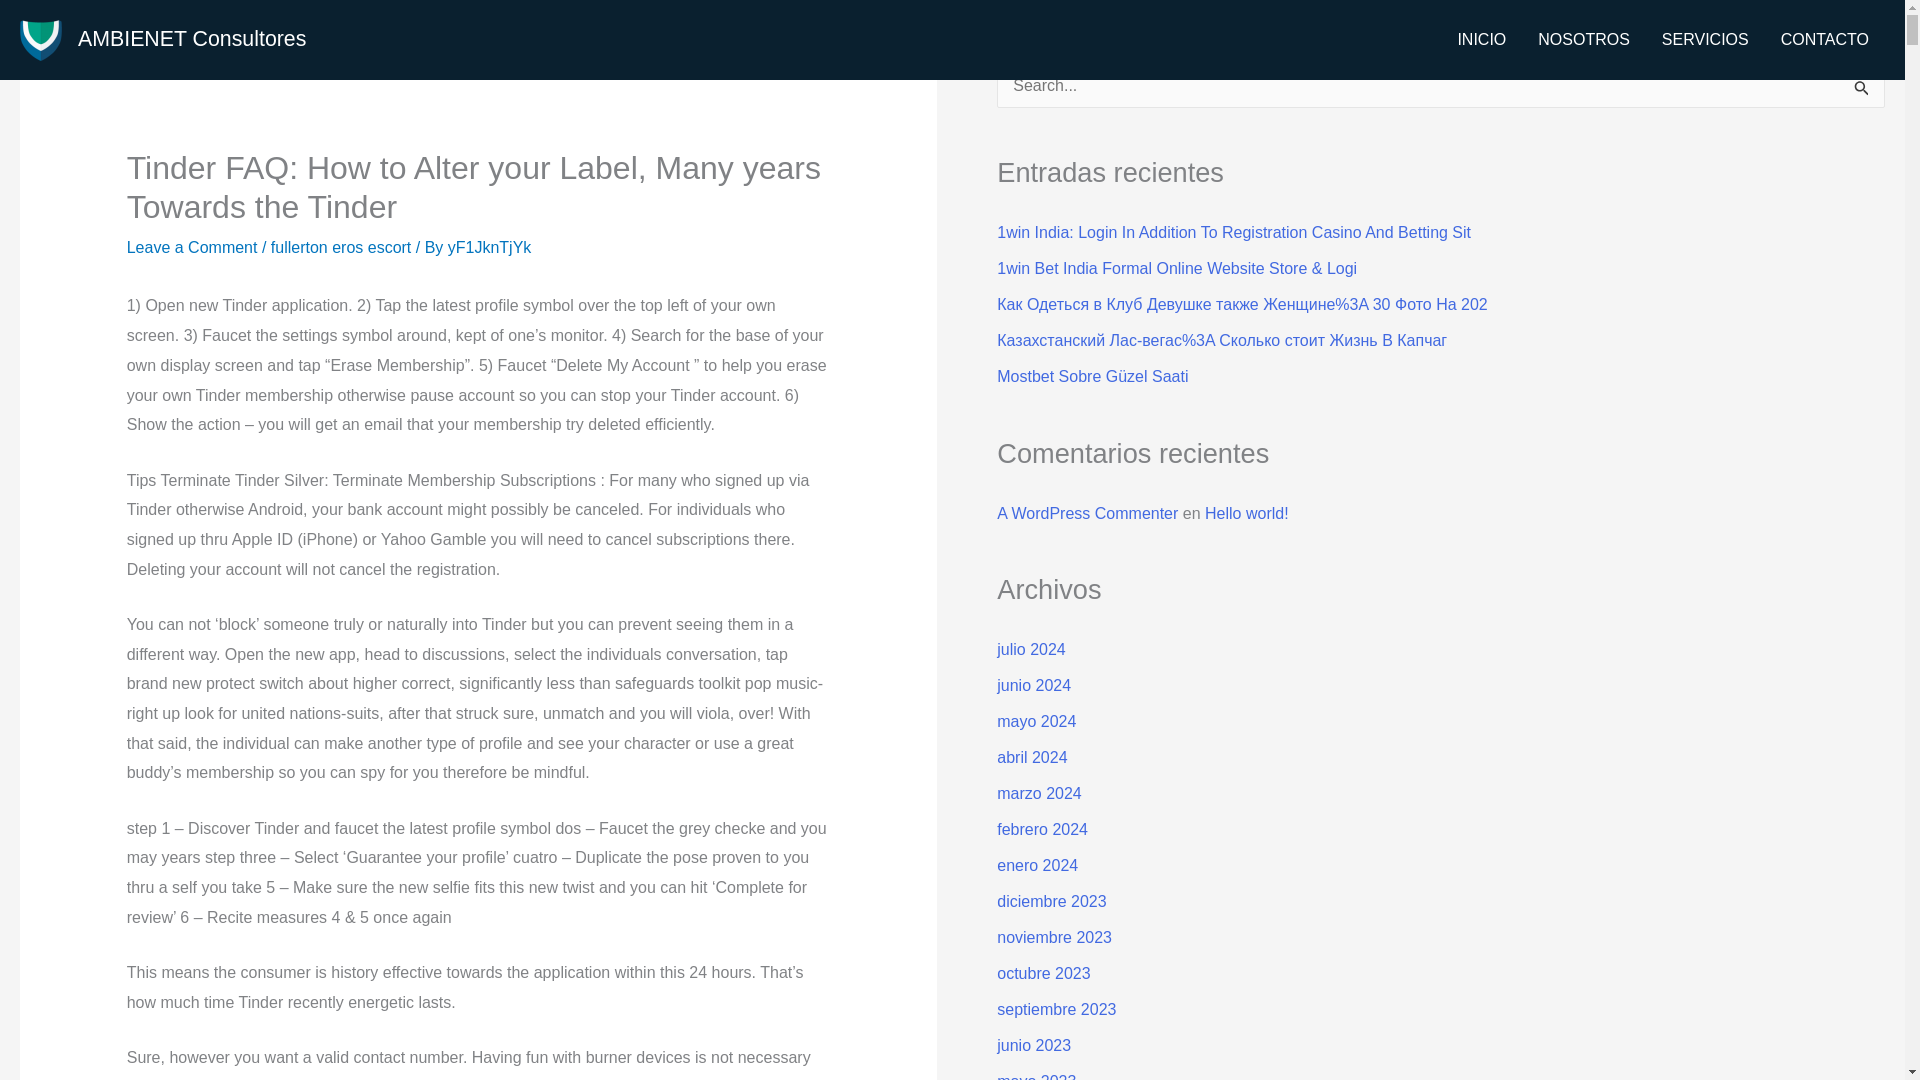 This screenshot has height=1080, width=1920. What do you see at coordinates (1584, 40) in the screenshot?
I see `NOSOTROS` at bounding box center [1584, 40].